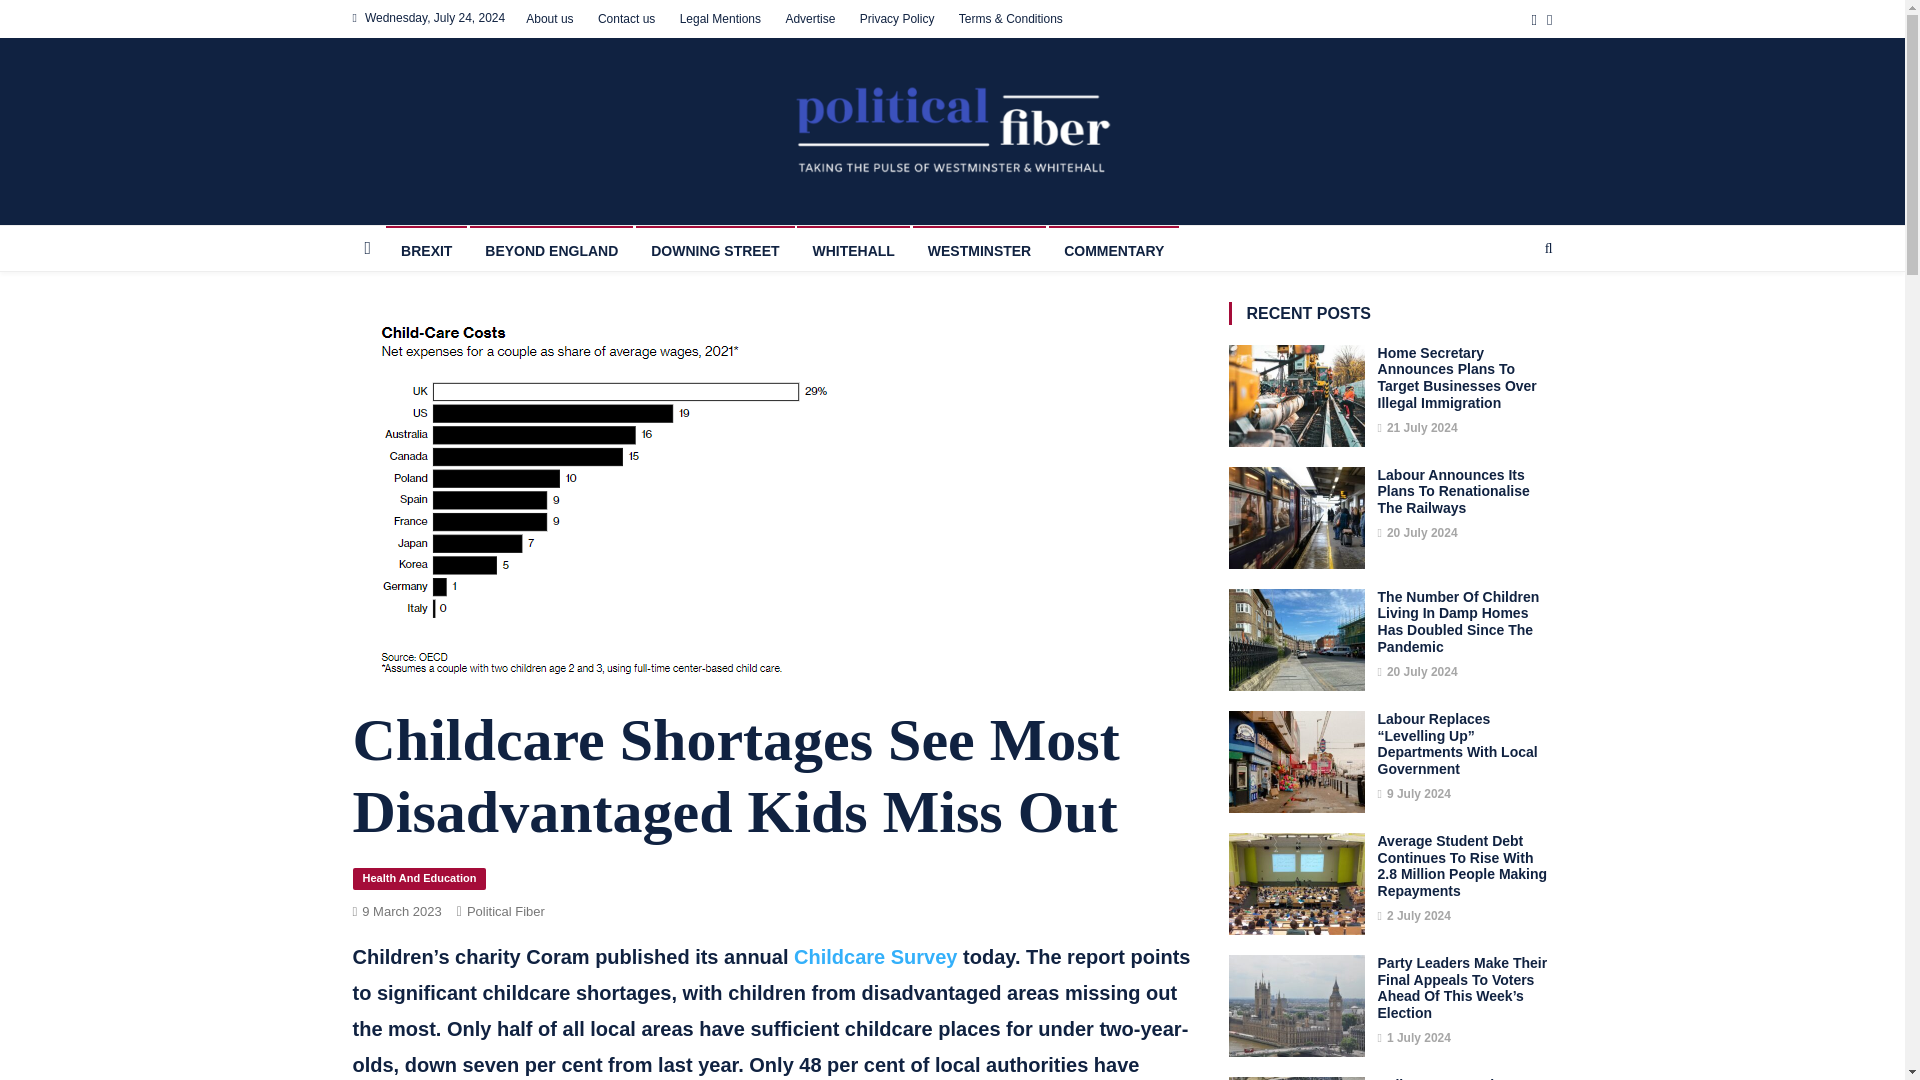 Image resolution: width=1920 pixels, height=1080 pixels. Describe the element at coordinates (898, 18) in the screenshot. I see `Privacy Policy` at that location.